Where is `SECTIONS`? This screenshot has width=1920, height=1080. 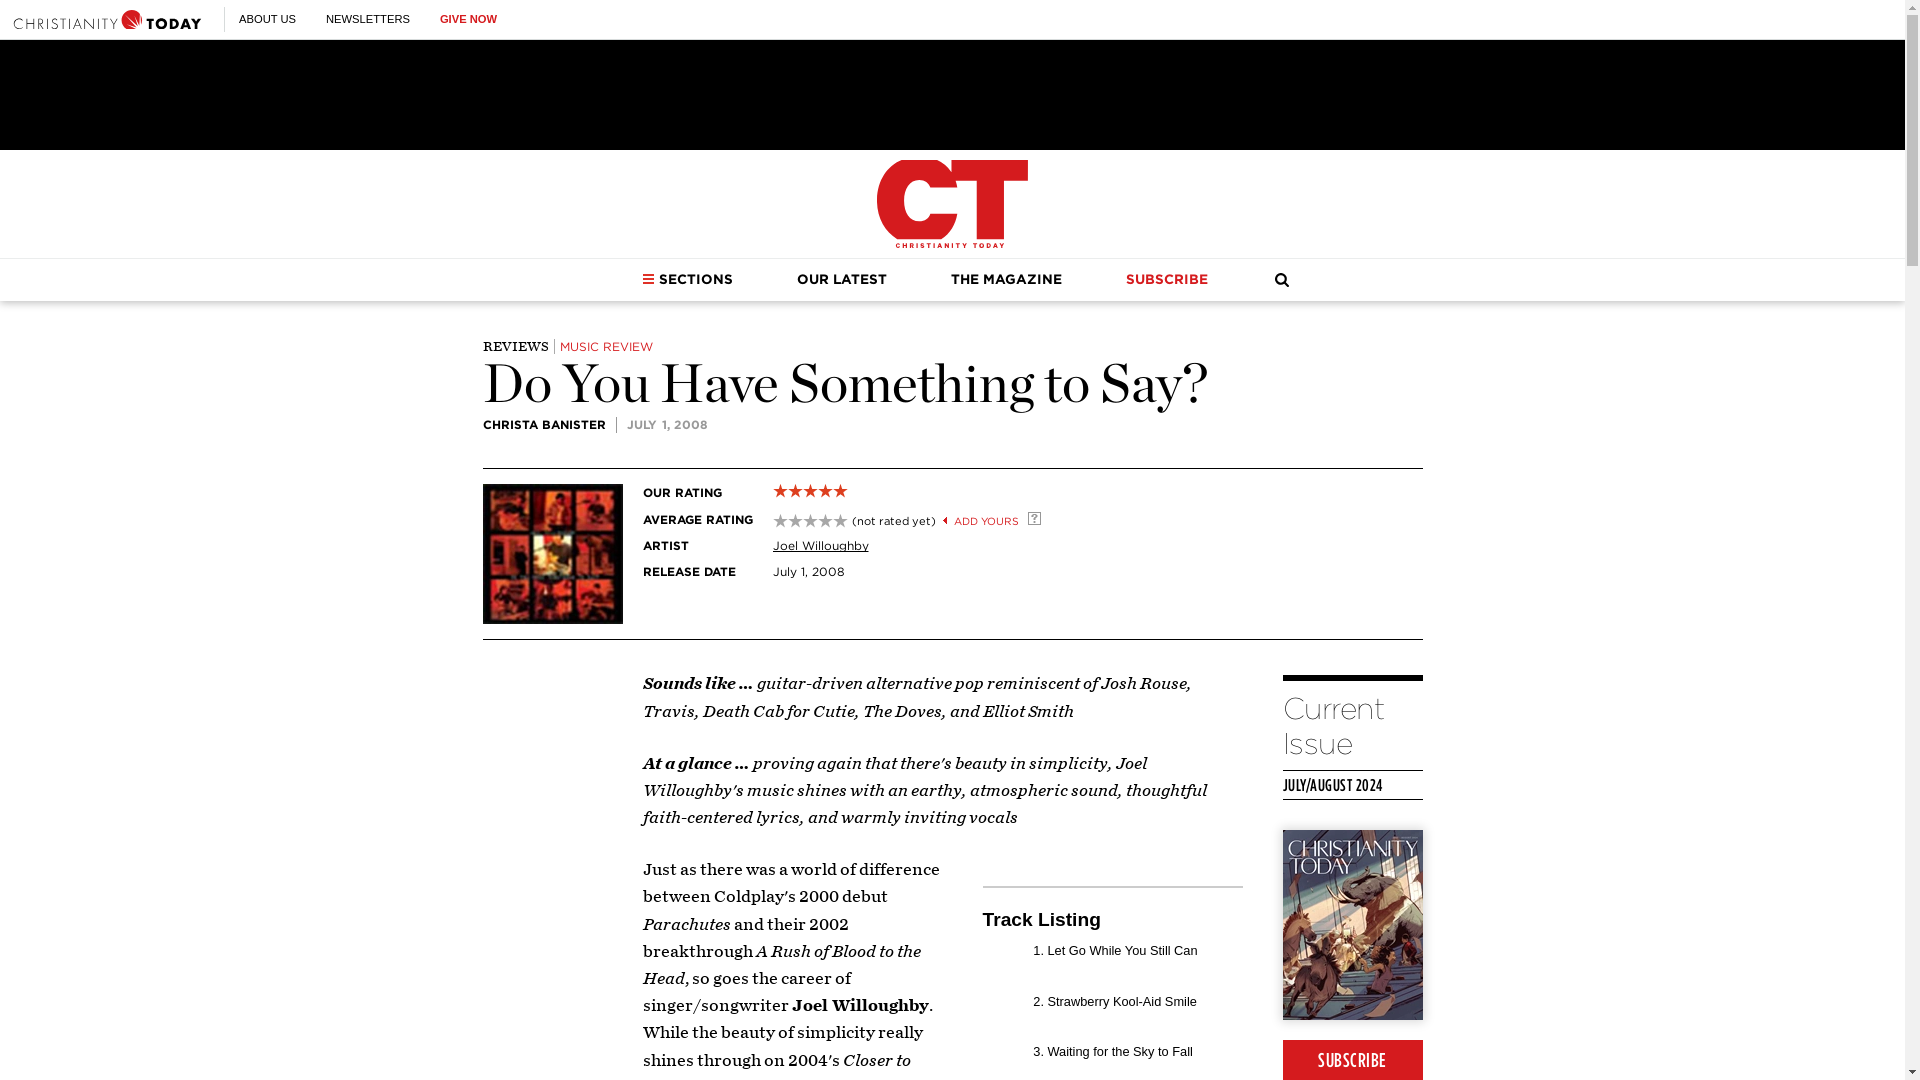 SECTIONS is located at coordinates (687, 280).